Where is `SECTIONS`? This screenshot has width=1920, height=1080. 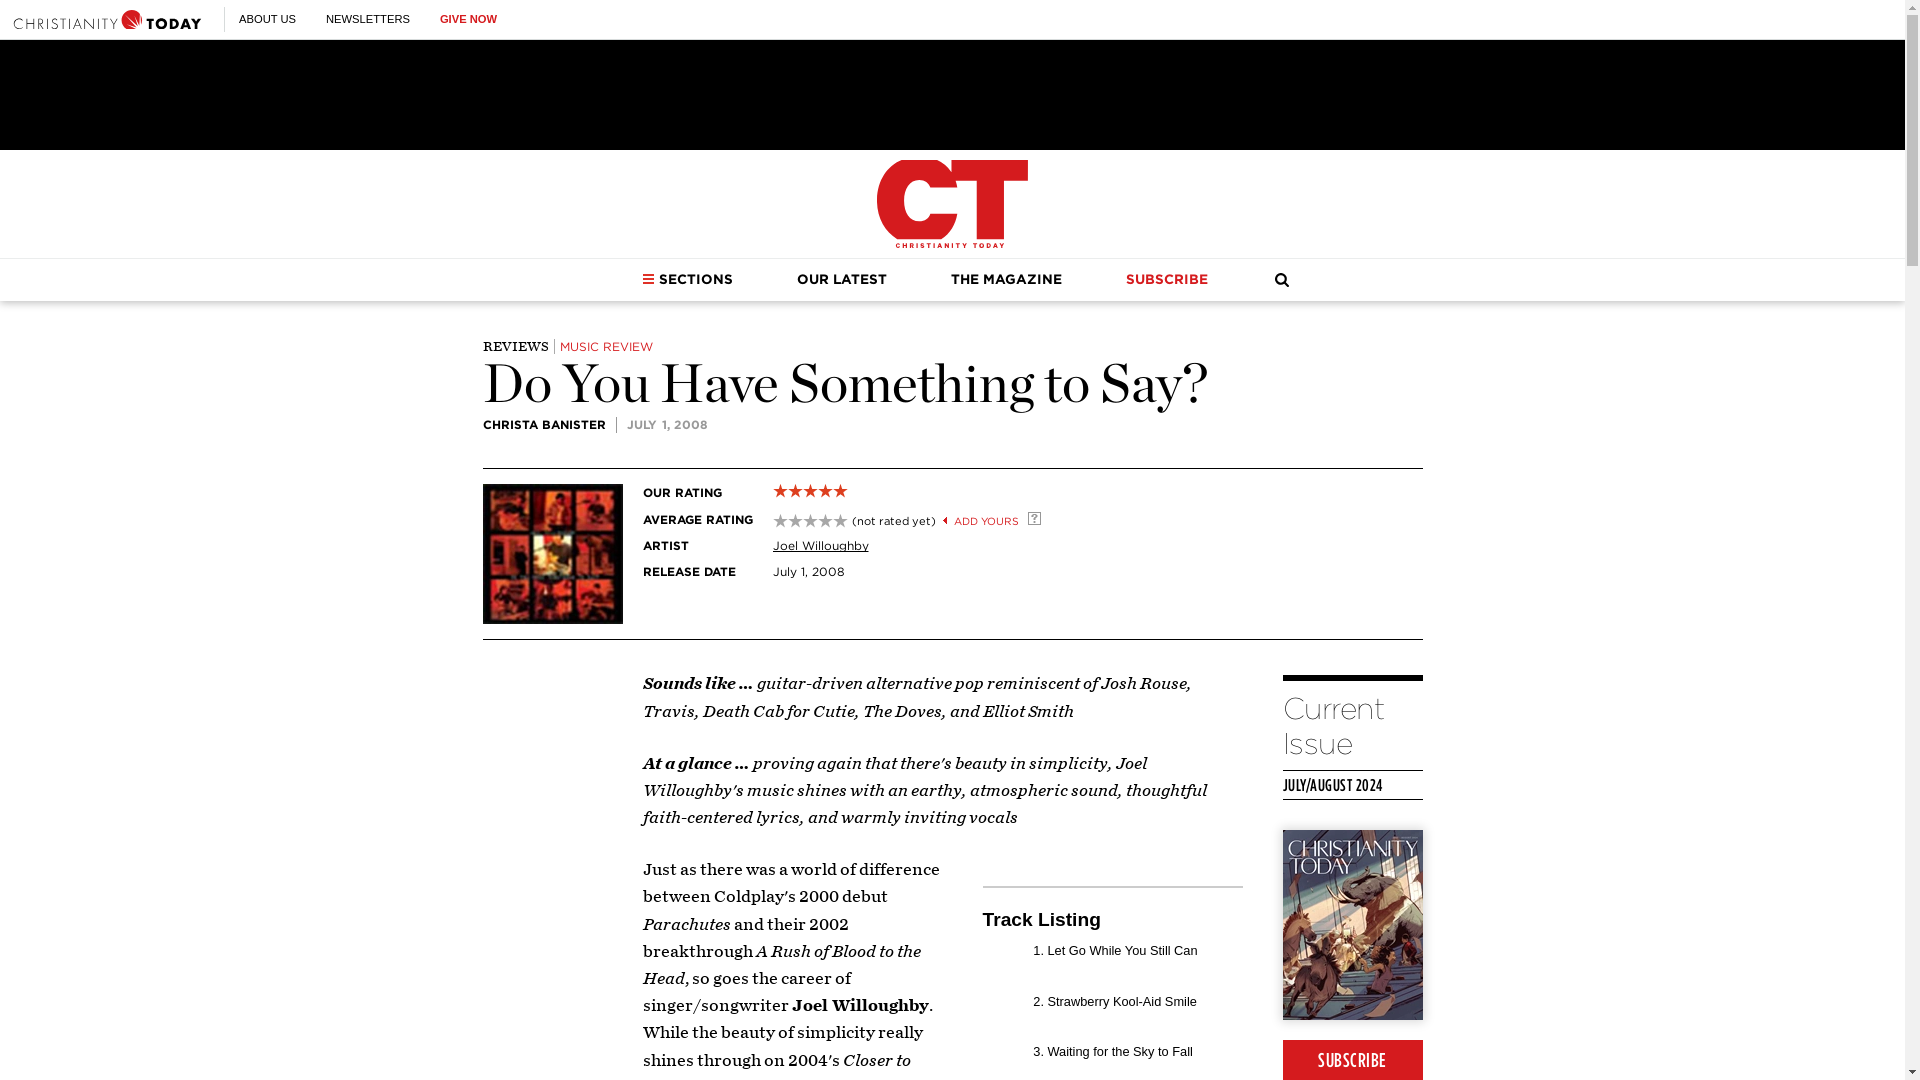 SECTIONS is located at coordinates (687, 280).